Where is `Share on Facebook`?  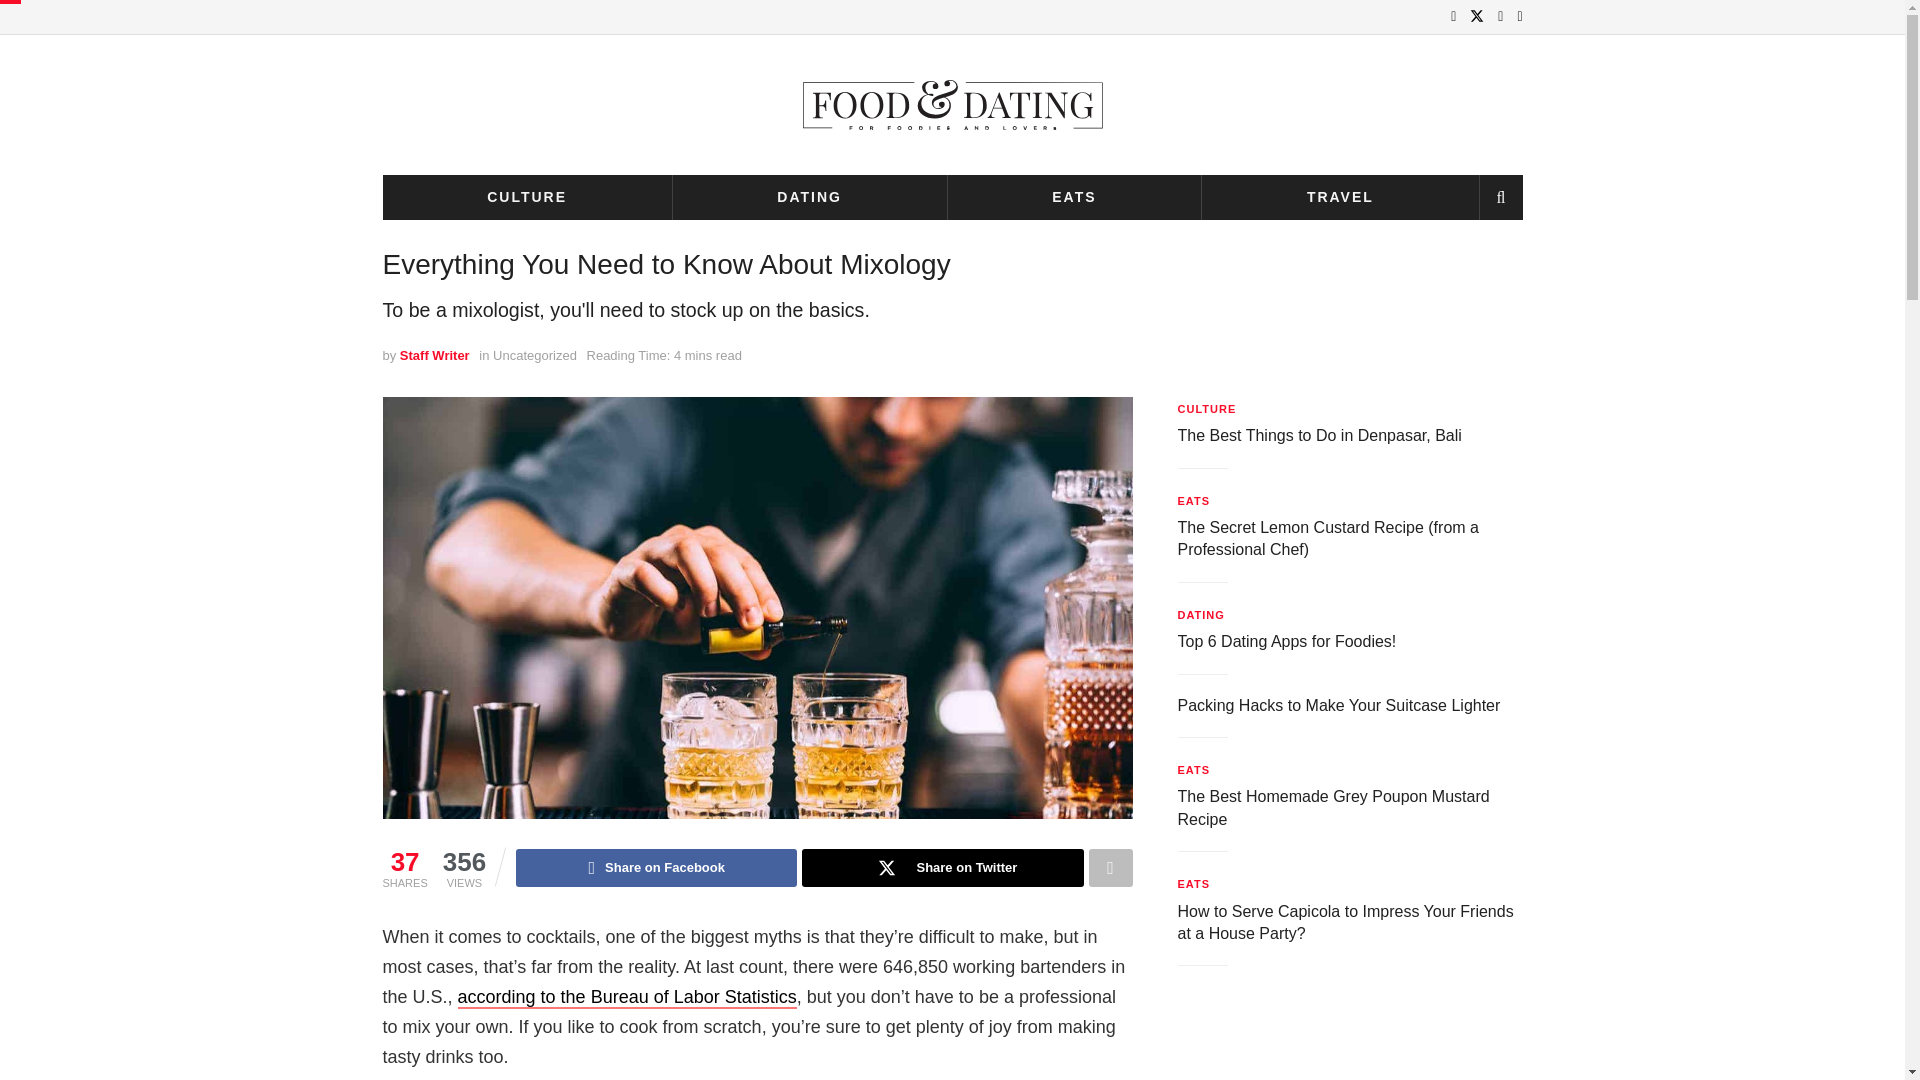
Share on Facebook is located at coordinates (656, 867).